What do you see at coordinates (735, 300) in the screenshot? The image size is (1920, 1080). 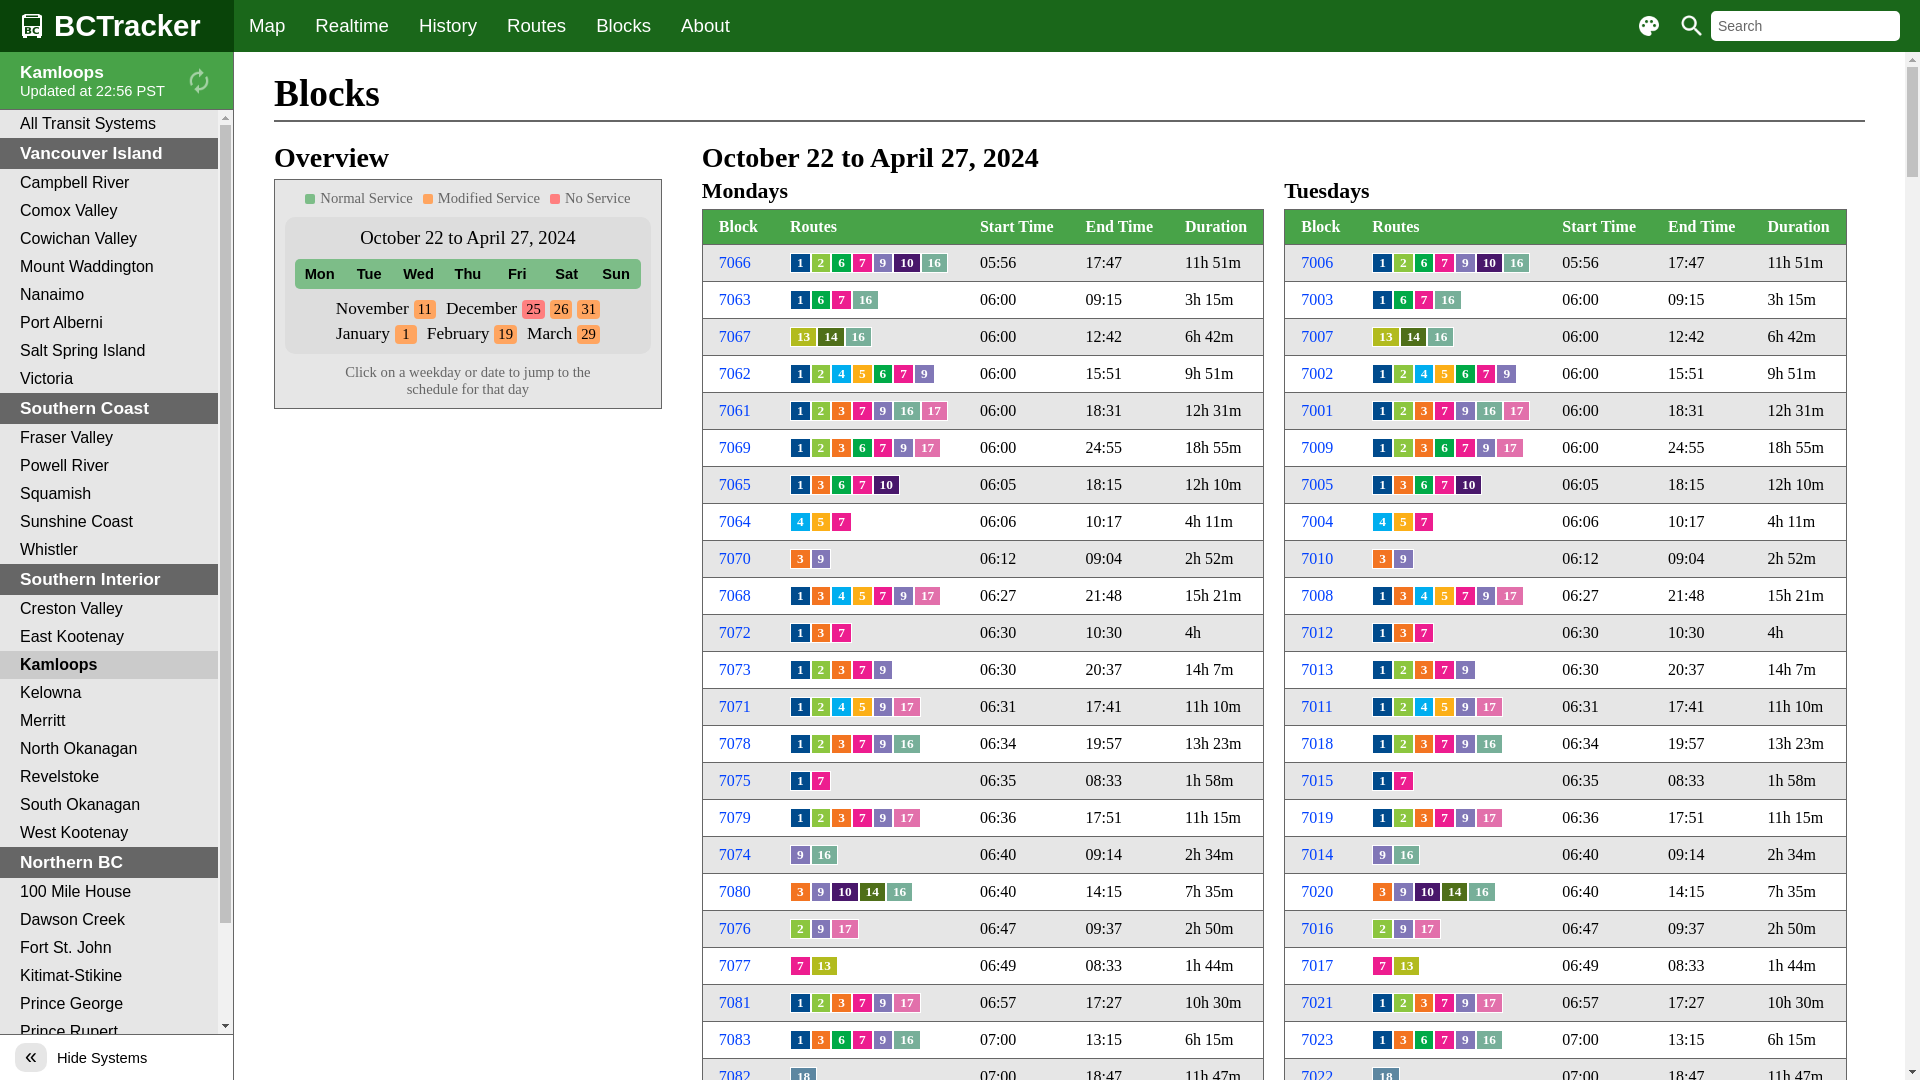 I see `7063` at bounding box center [735, 300].